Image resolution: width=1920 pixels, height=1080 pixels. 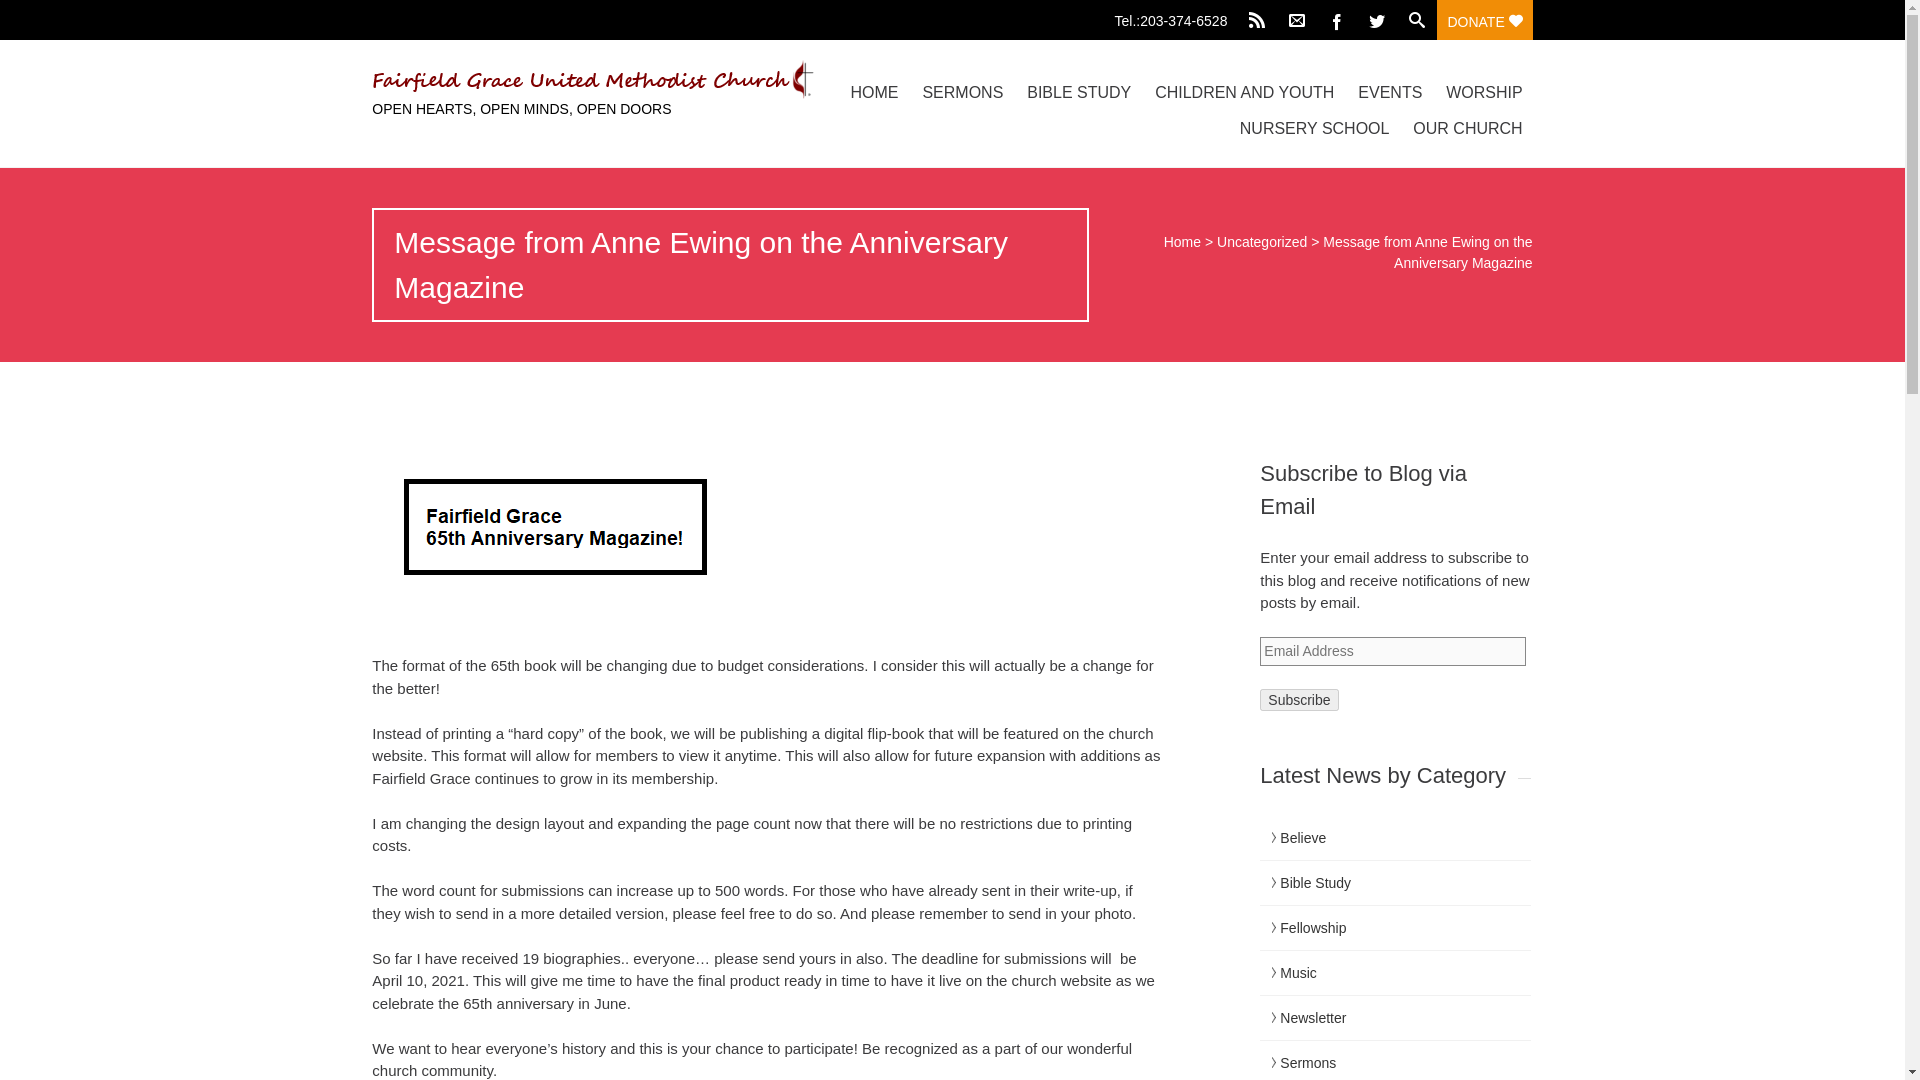 I want to click on Search, so click(x=26, y=14).